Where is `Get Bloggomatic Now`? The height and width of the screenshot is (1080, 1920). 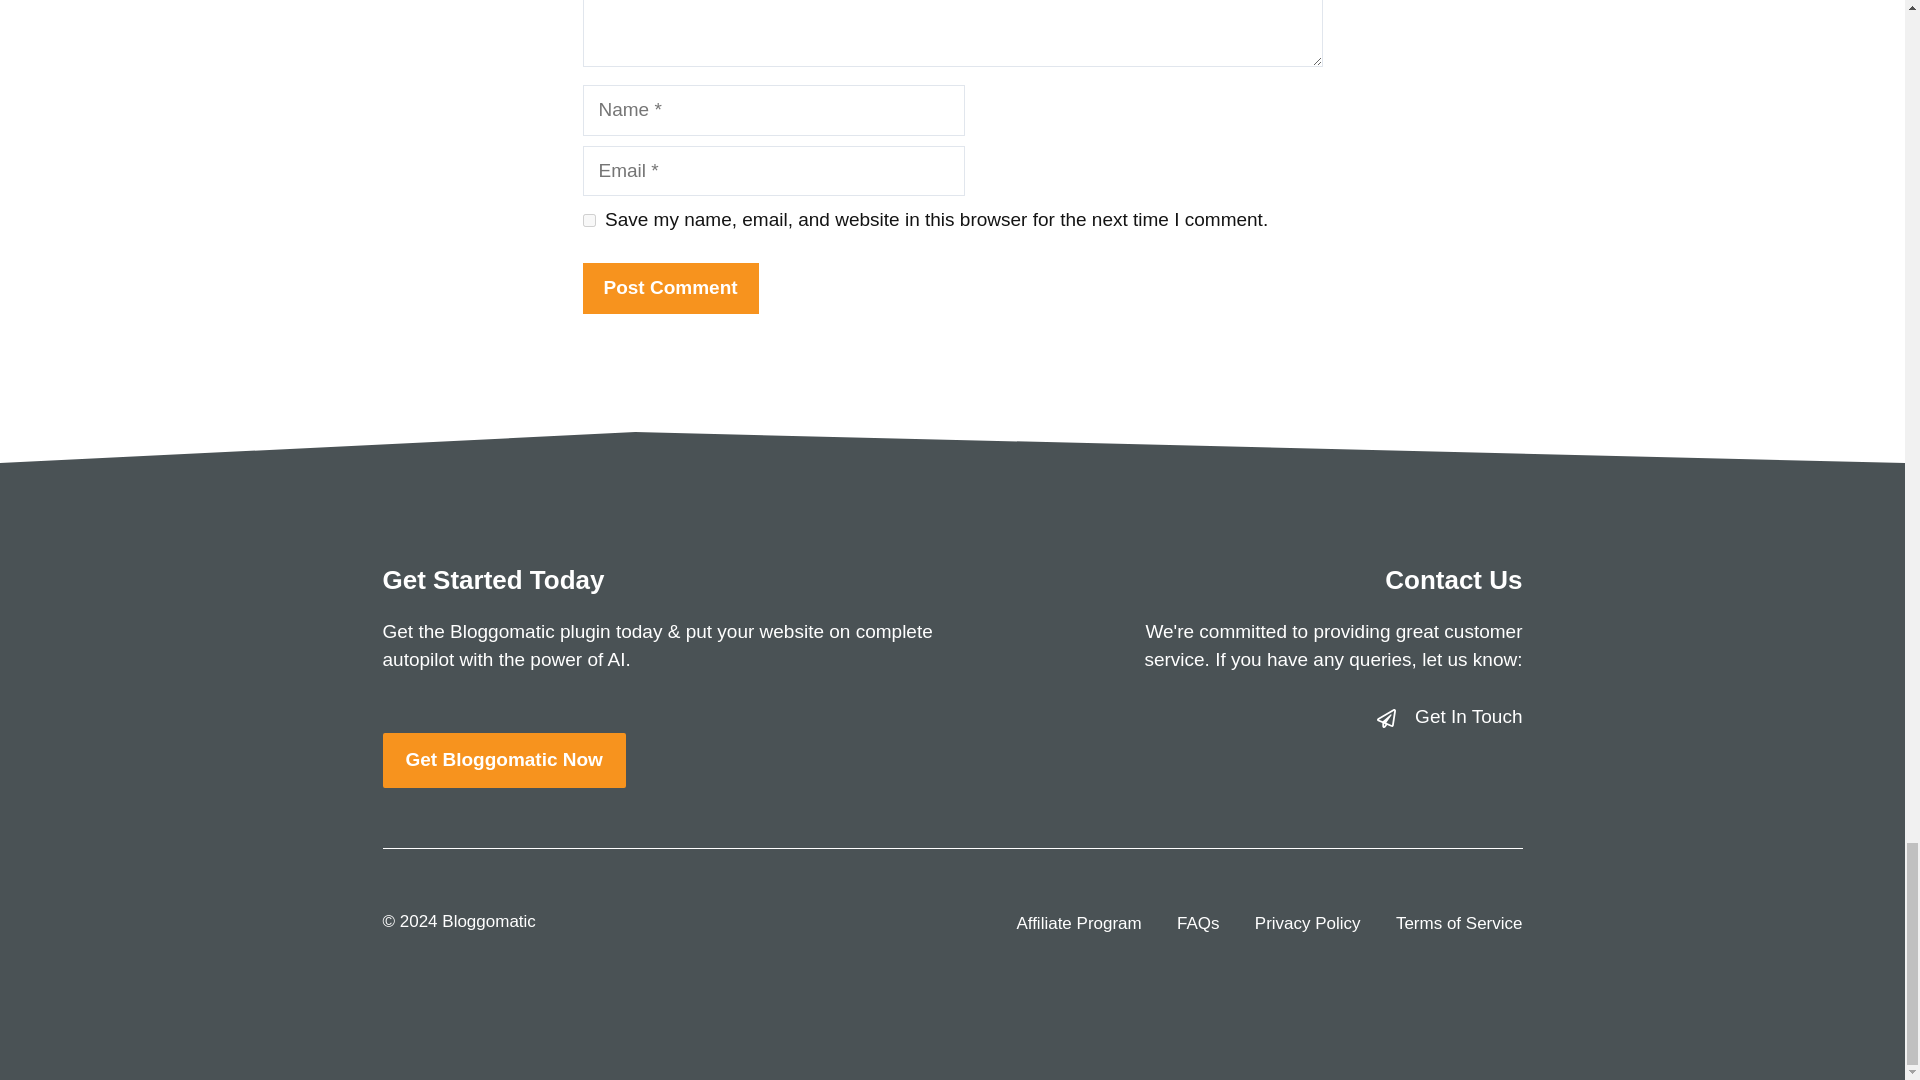
Get Bloggomatic Now is located at coordinates (504, 760).